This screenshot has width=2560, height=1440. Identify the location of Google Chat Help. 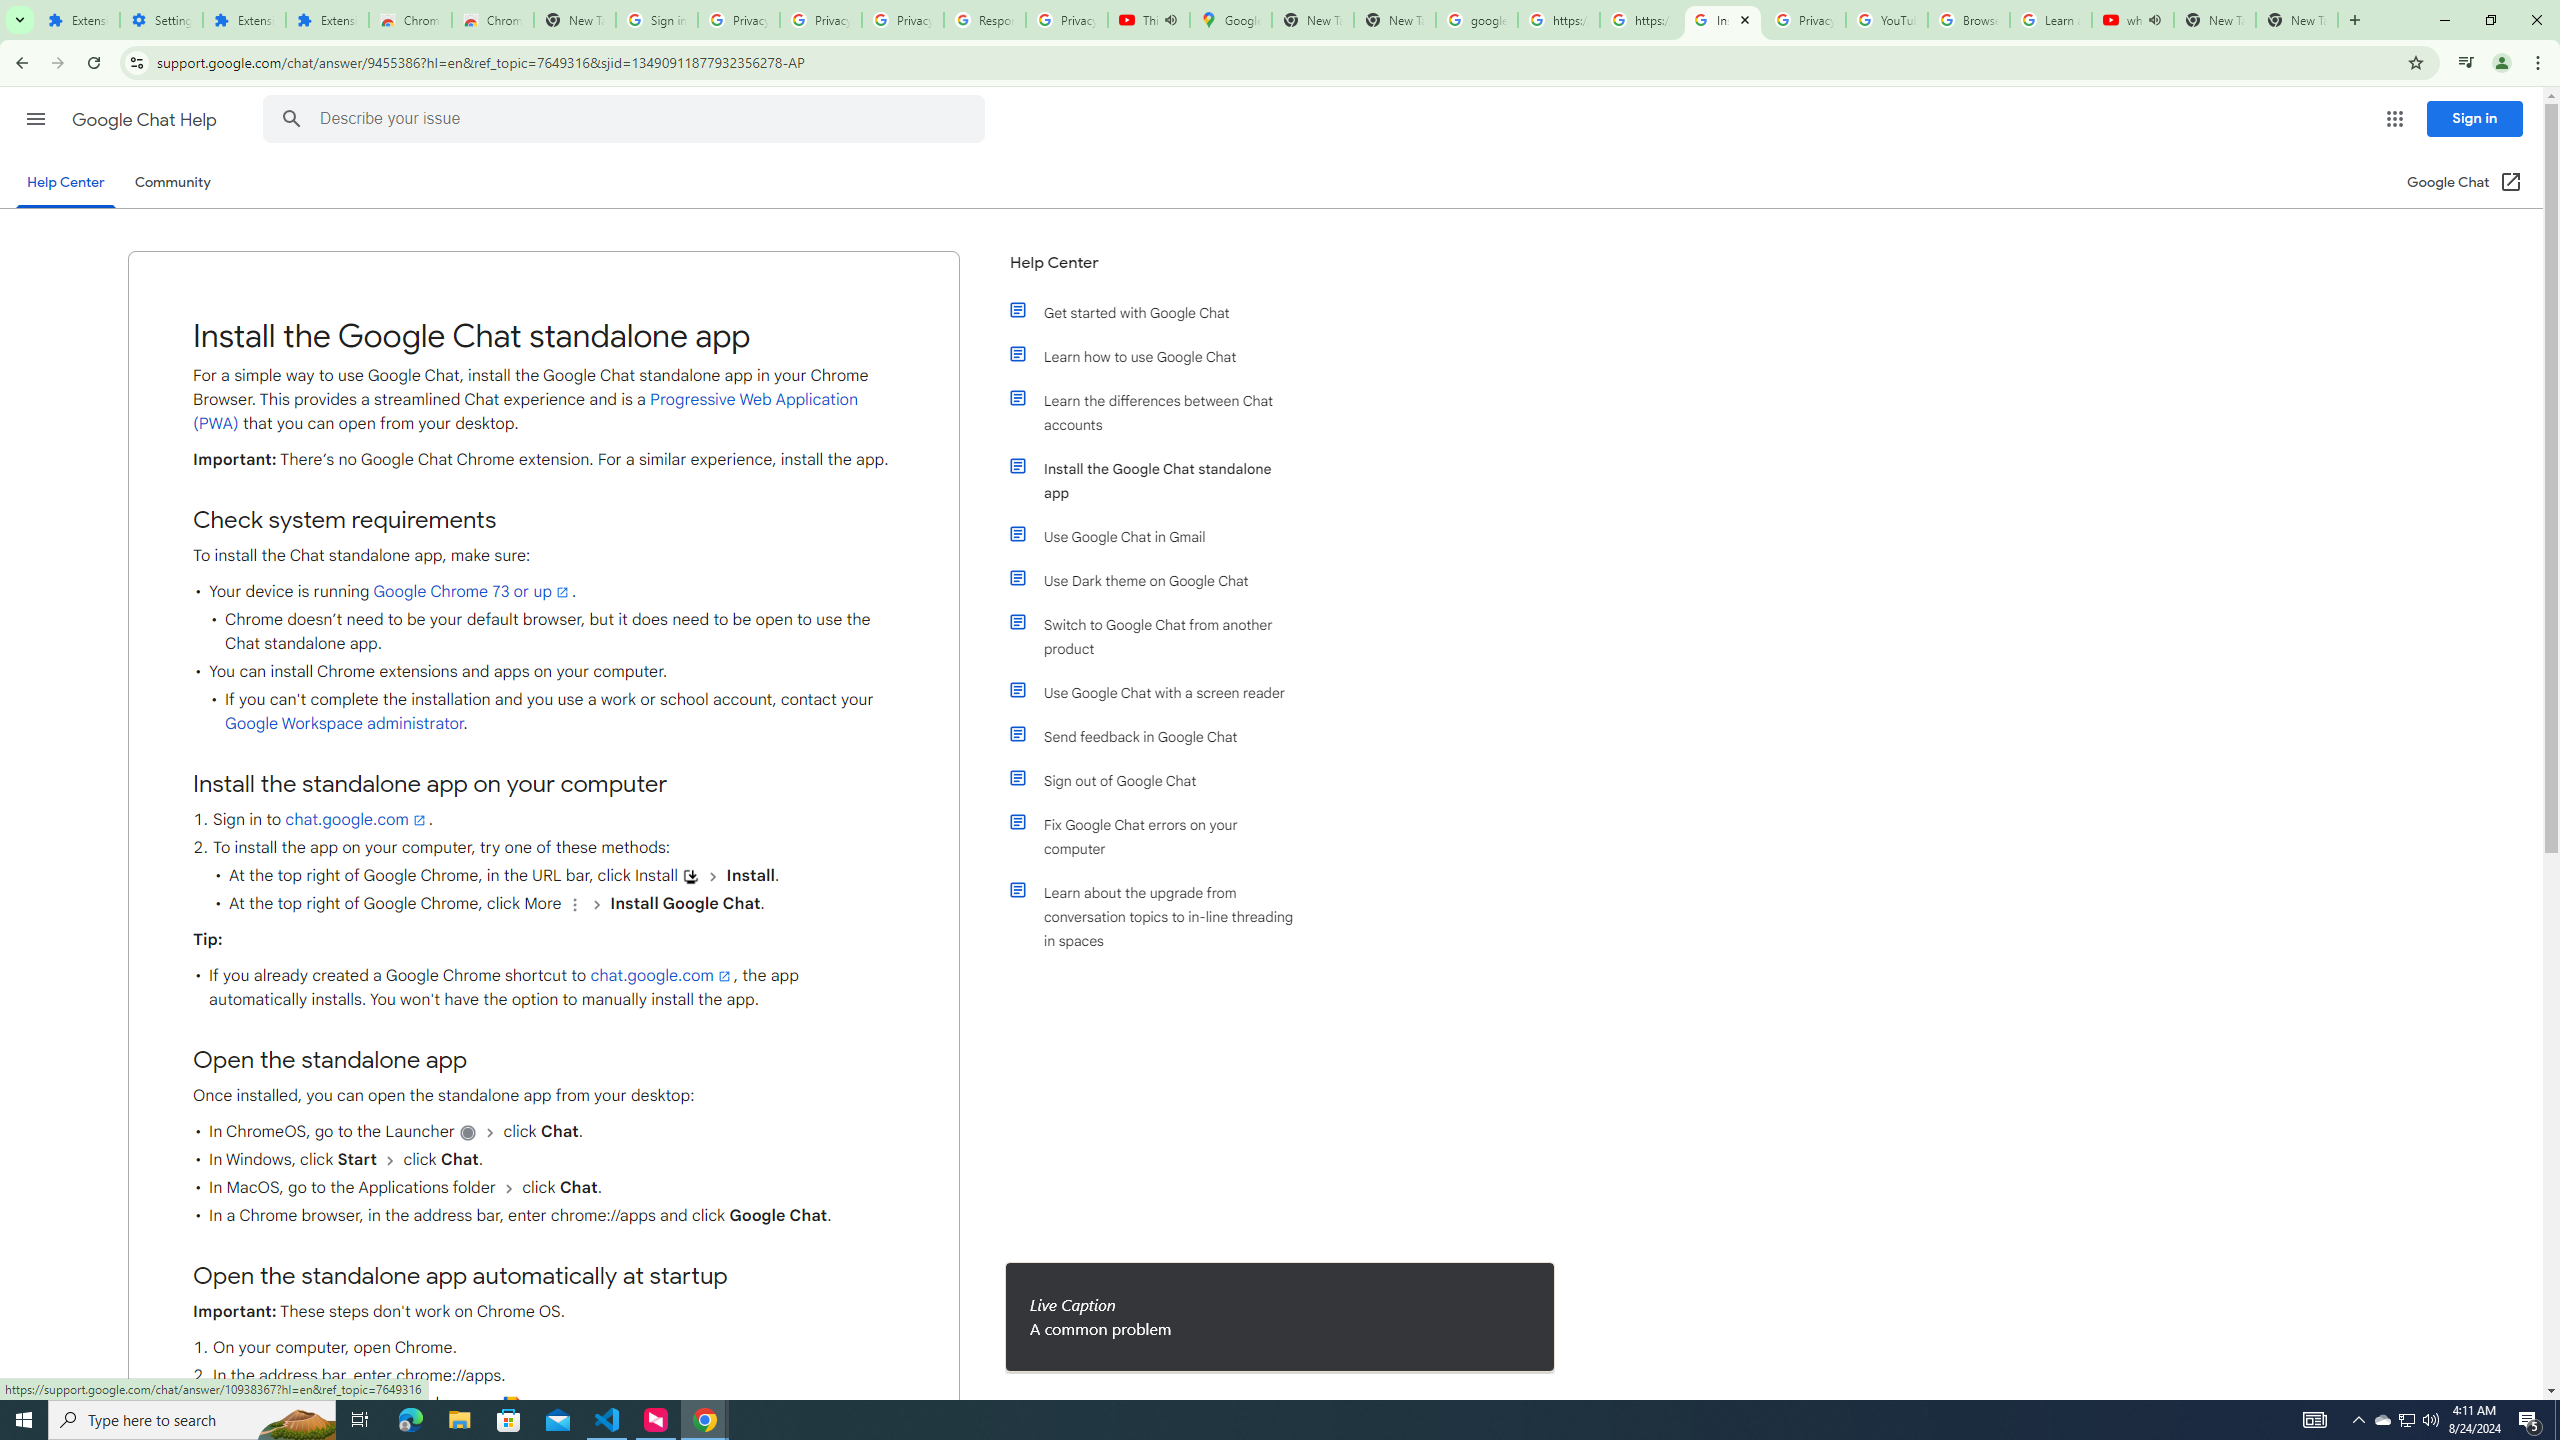
(146, 120).